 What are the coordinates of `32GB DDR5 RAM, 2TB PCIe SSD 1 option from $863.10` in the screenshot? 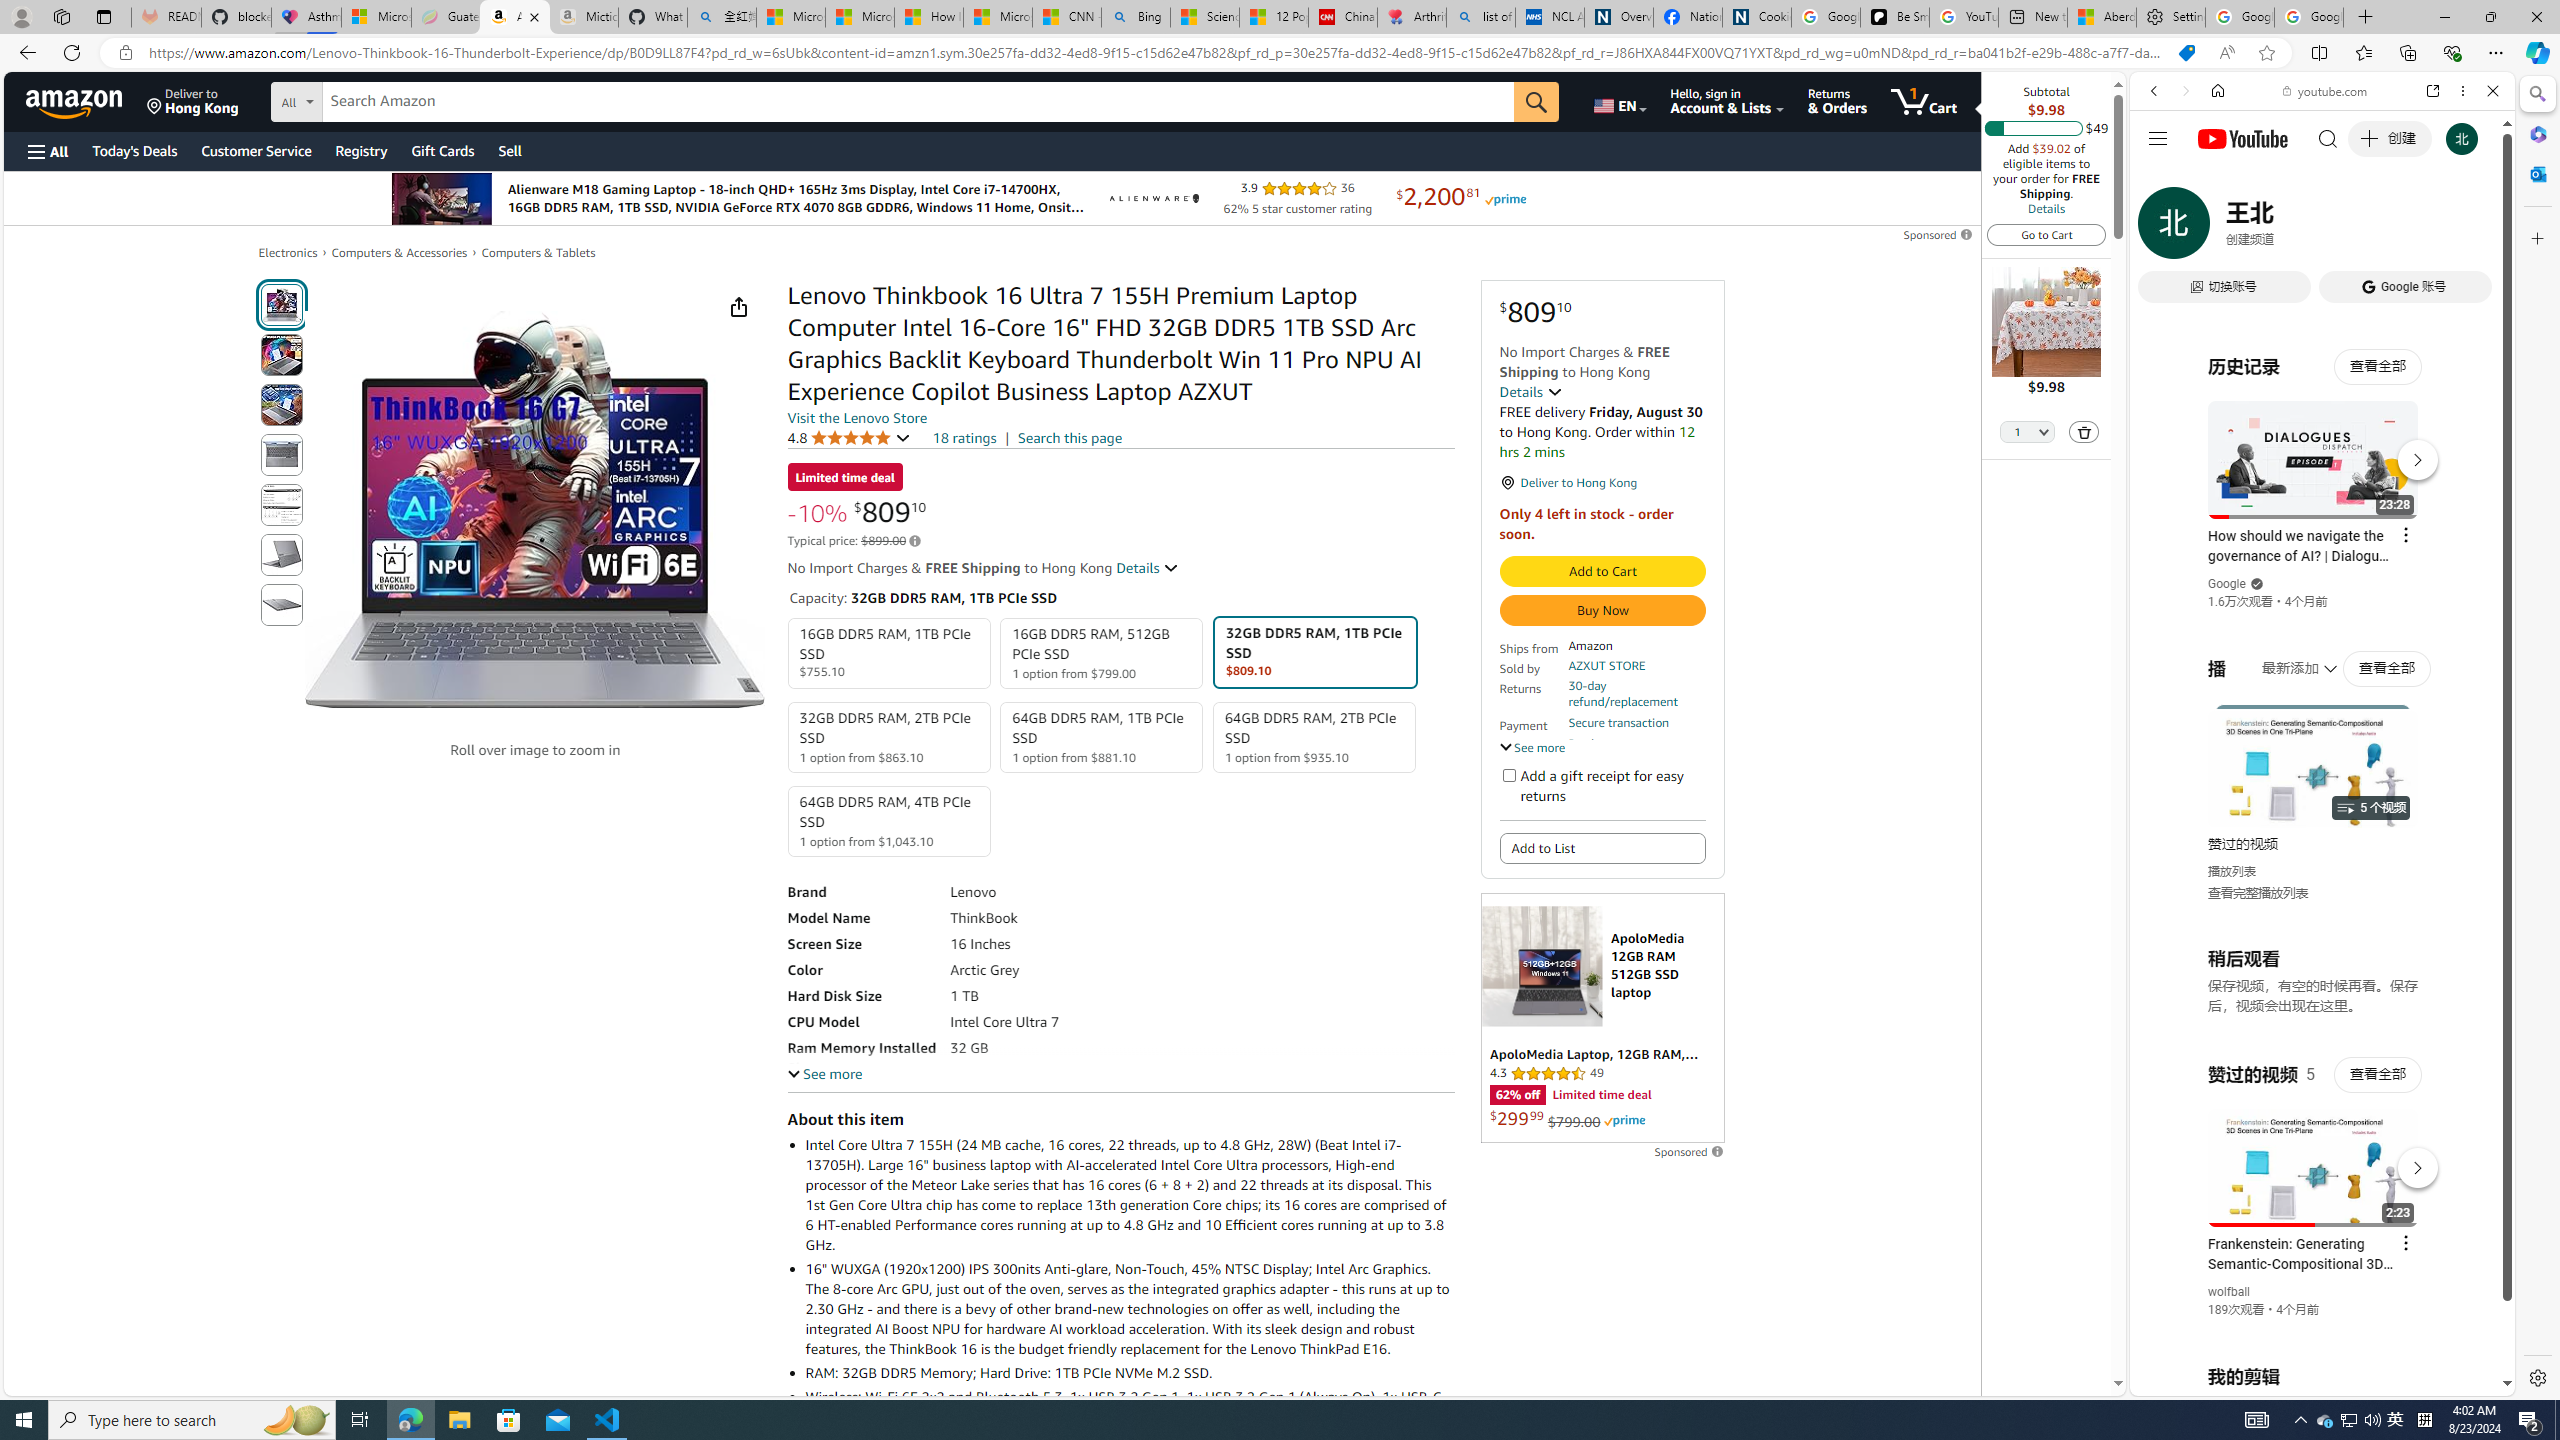 It's located at (889, 736).